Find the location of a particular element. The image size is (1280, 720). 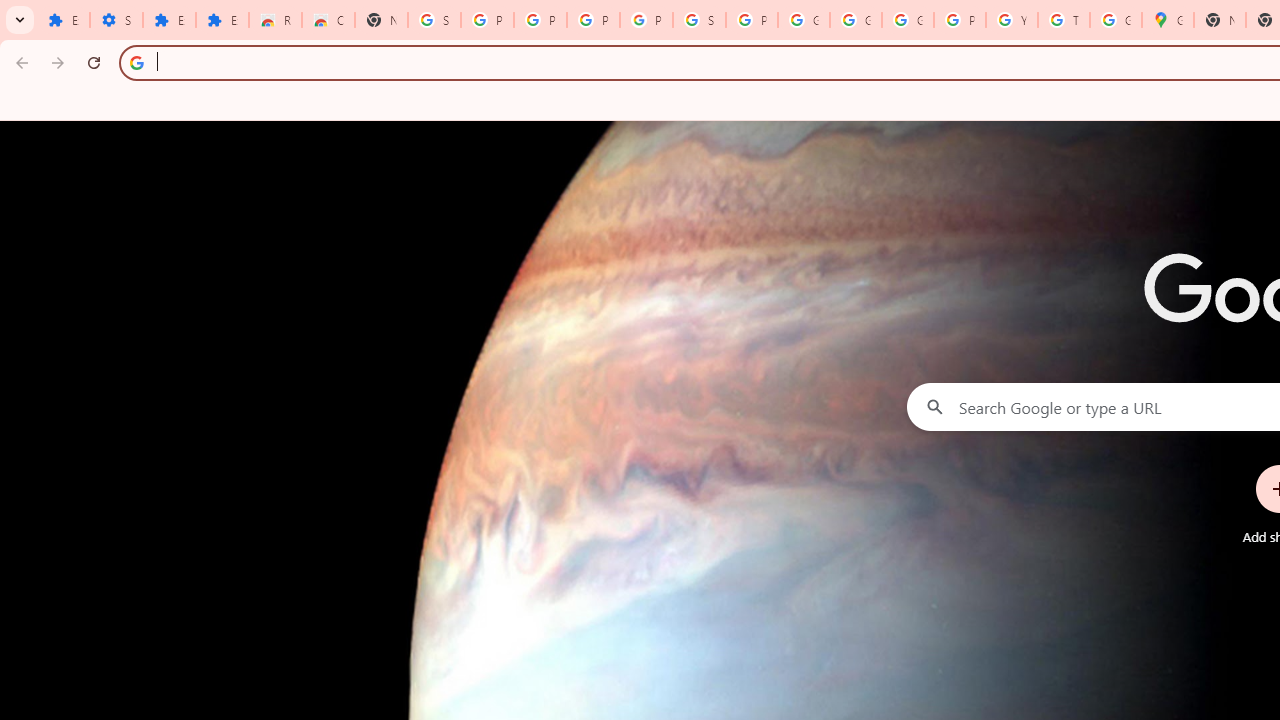

Extensions is located at coordinates (63, 20).